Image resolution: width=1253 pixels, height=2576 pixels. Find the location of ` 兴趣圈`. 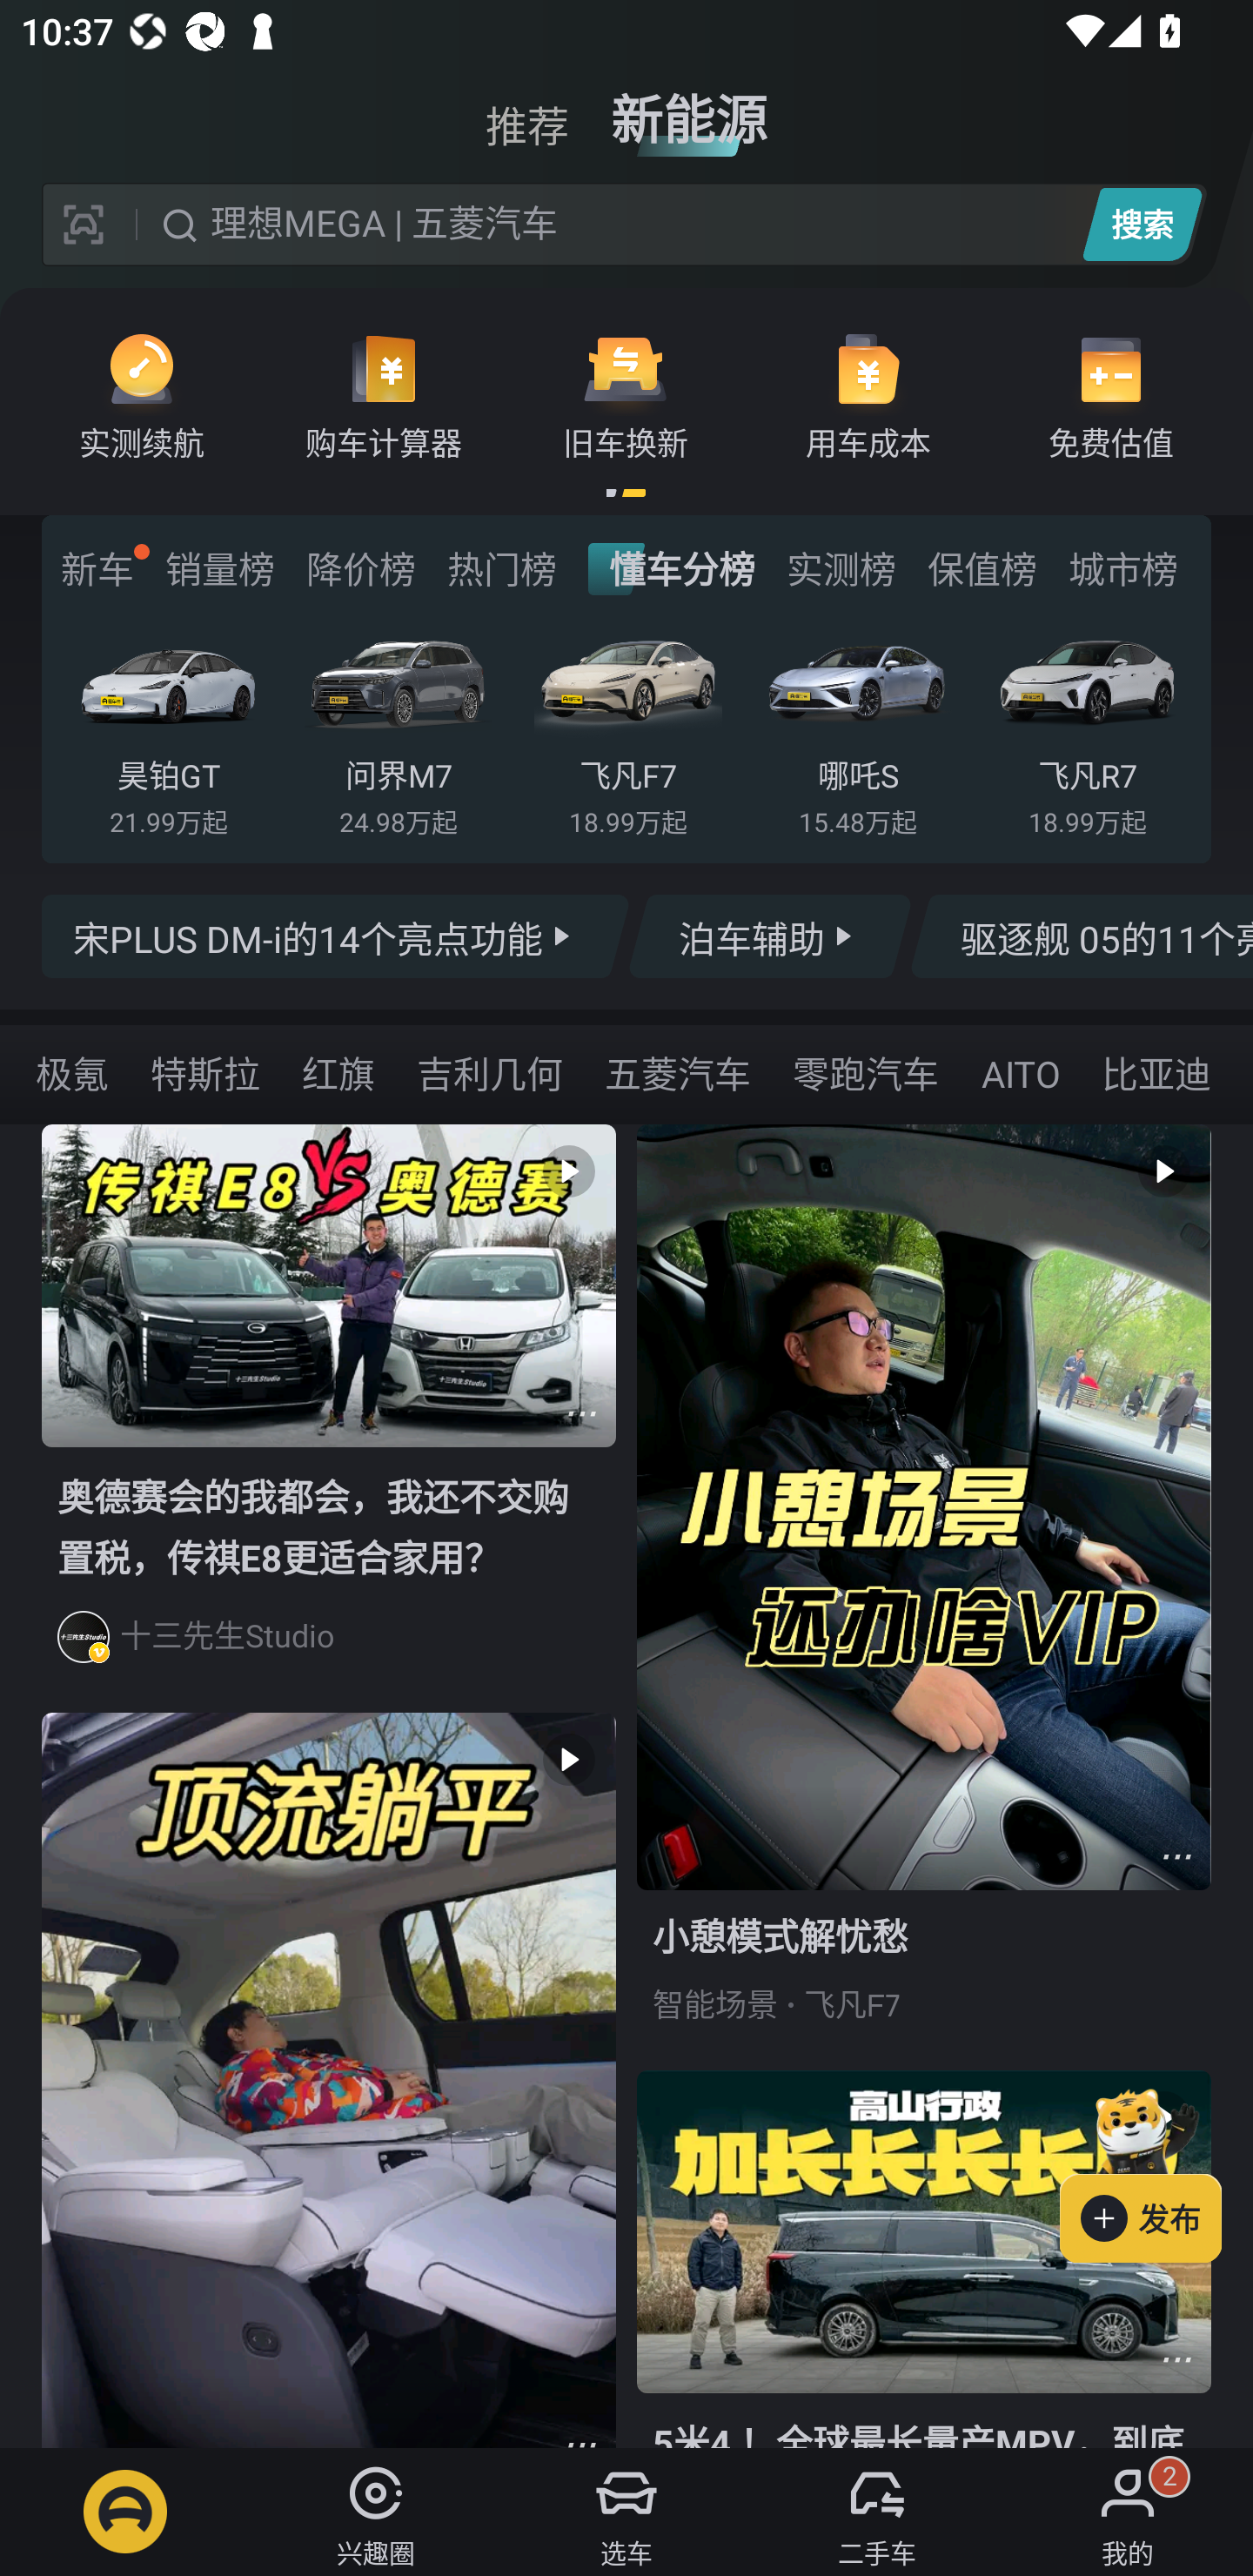

 兴趣圈 is located at coordinates (376, 2512).